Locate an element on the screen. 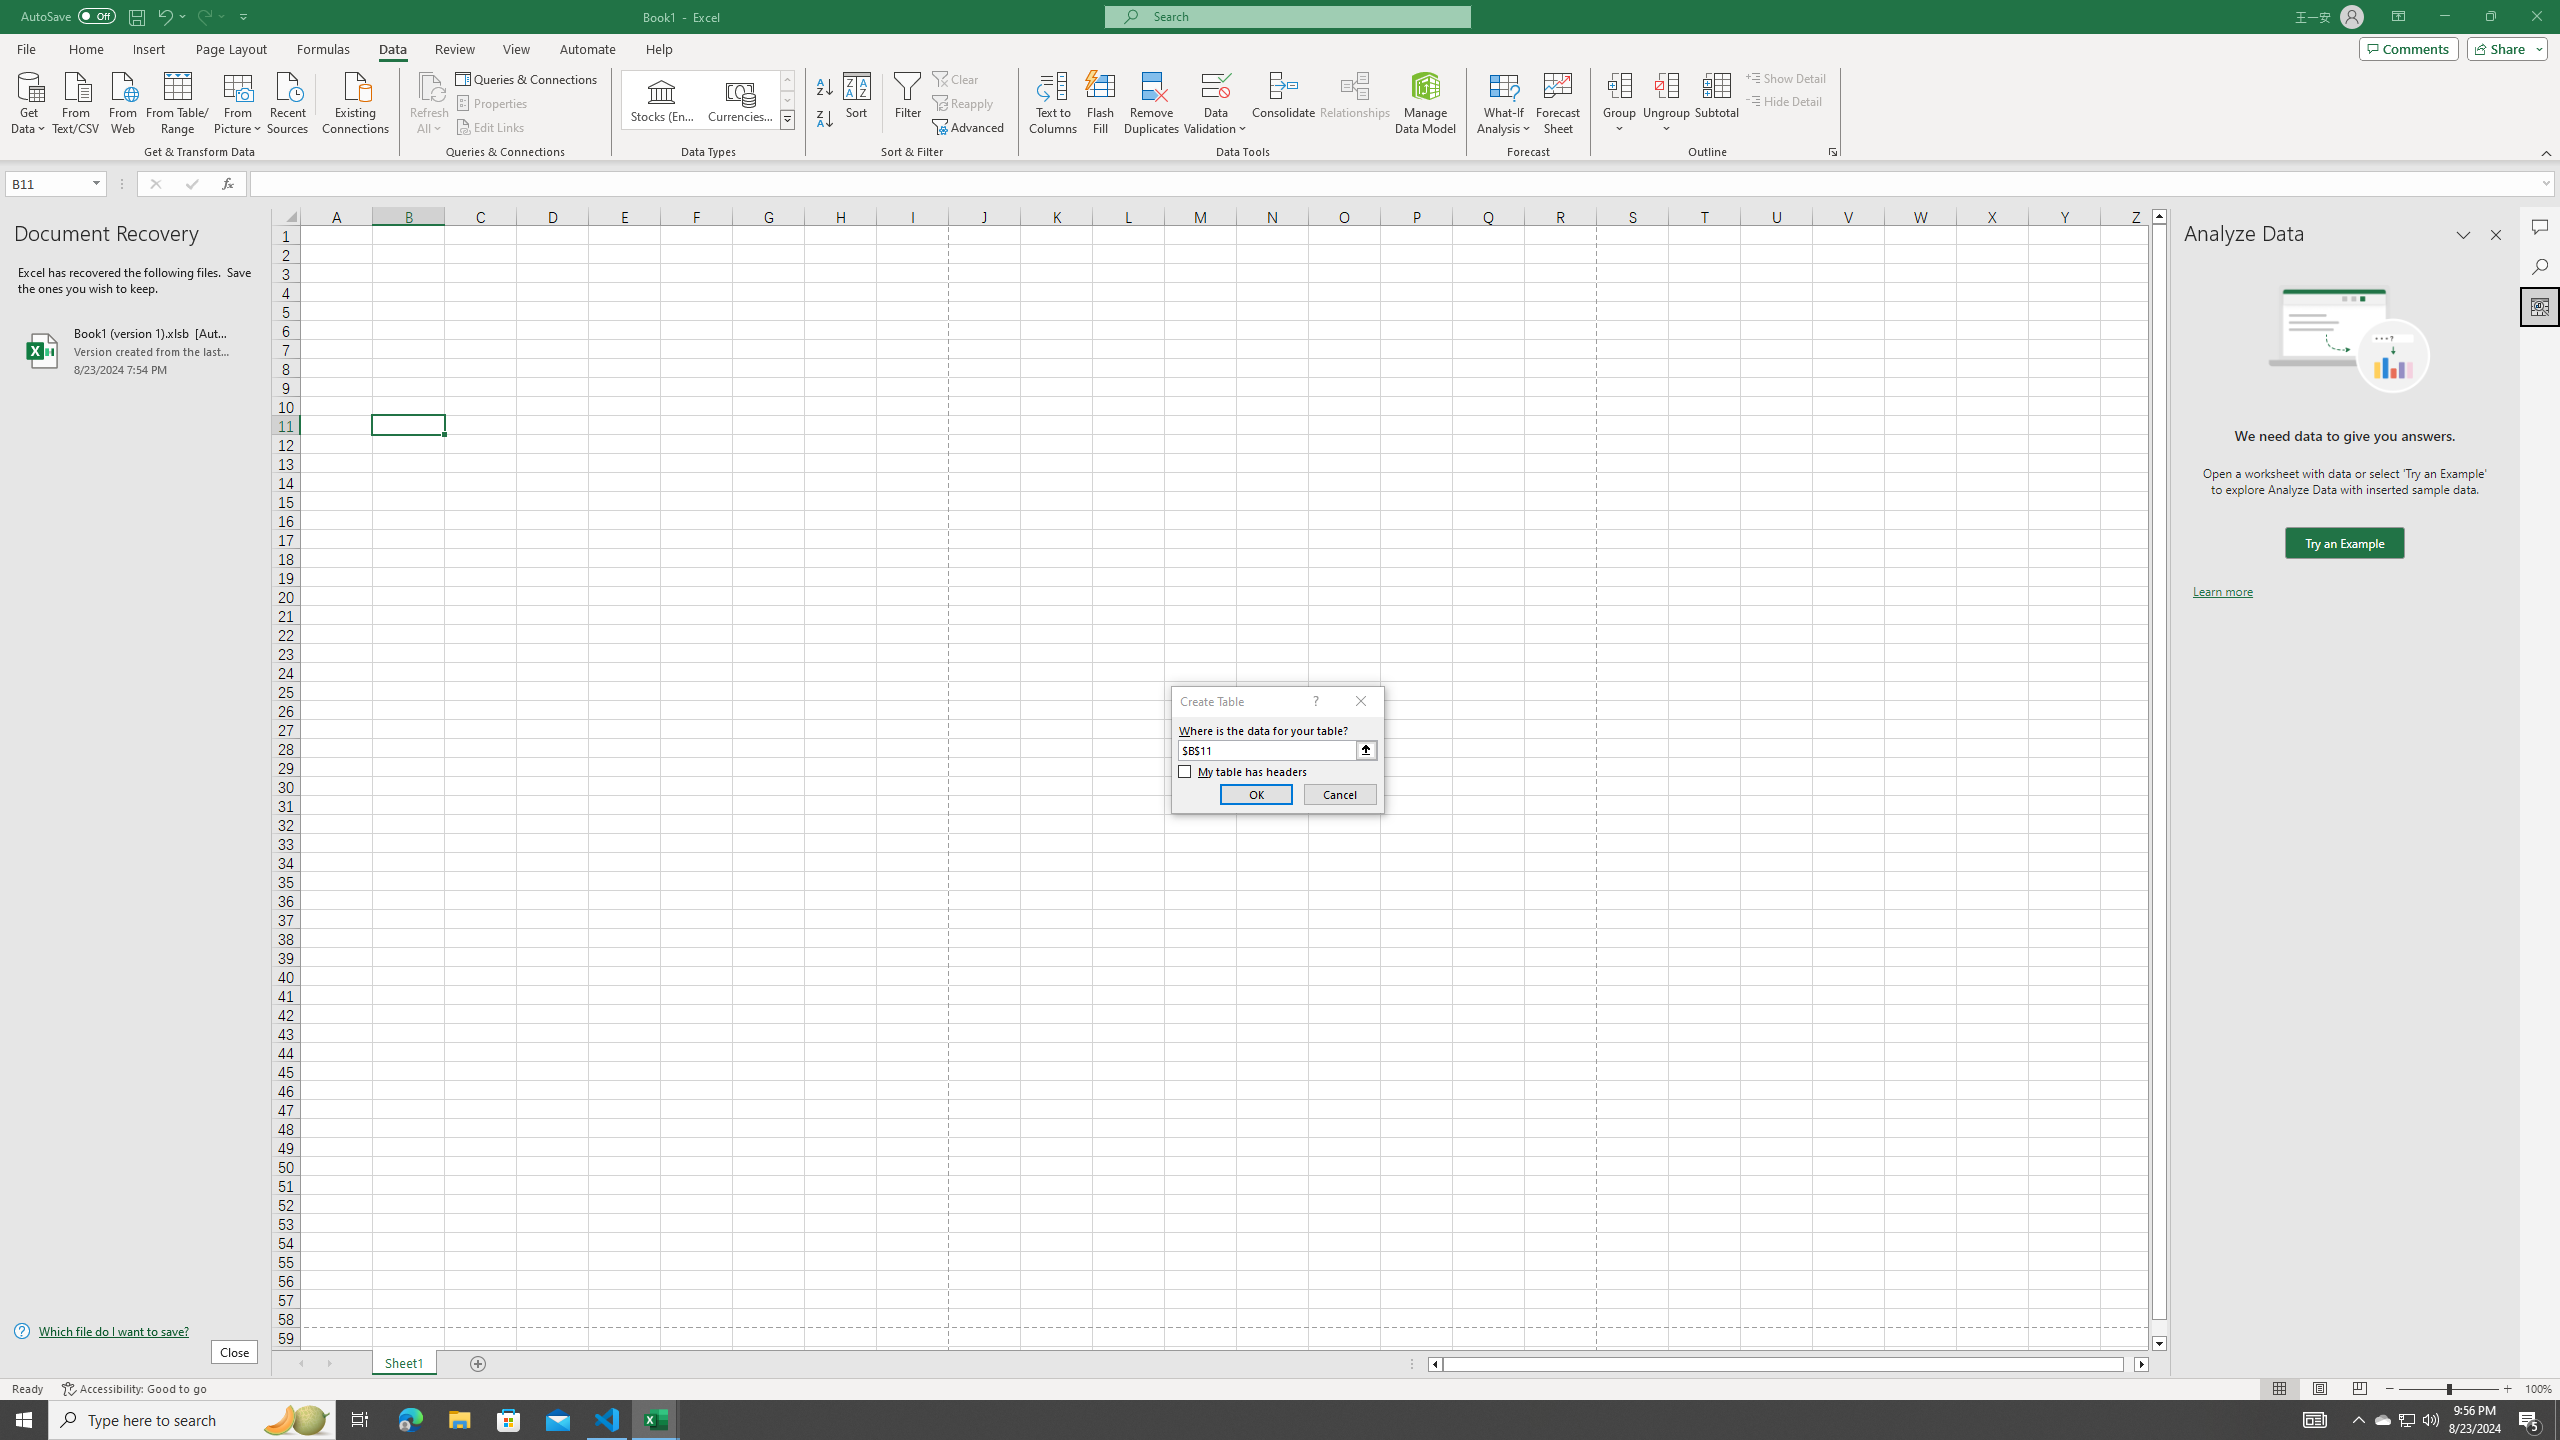 Image resolution: width=2560 pixels, height=1440 pixels. Show Detail is located at coordinates (1786, 78).